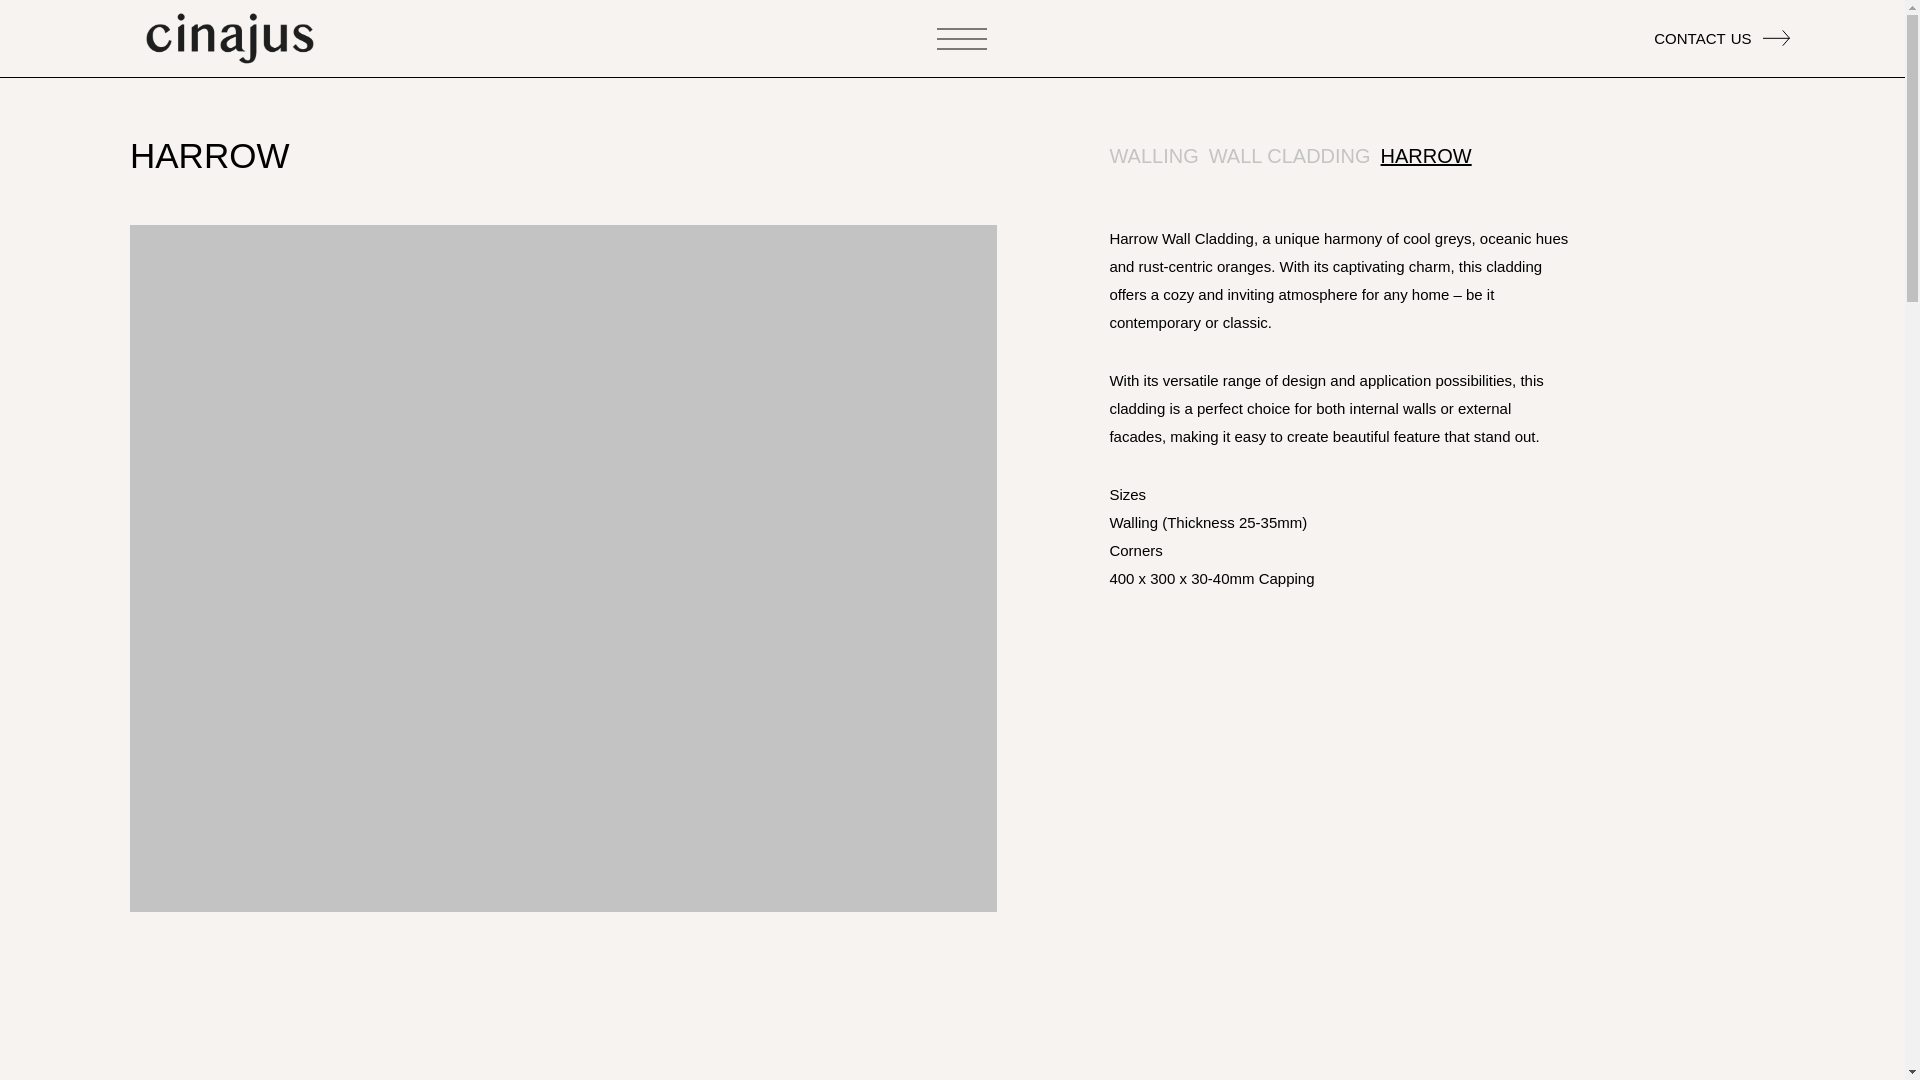 The image size is (1920, 1080). Describe the element at coordinates (1721, 37) in the screenshot. I see `WALLING` at that location.